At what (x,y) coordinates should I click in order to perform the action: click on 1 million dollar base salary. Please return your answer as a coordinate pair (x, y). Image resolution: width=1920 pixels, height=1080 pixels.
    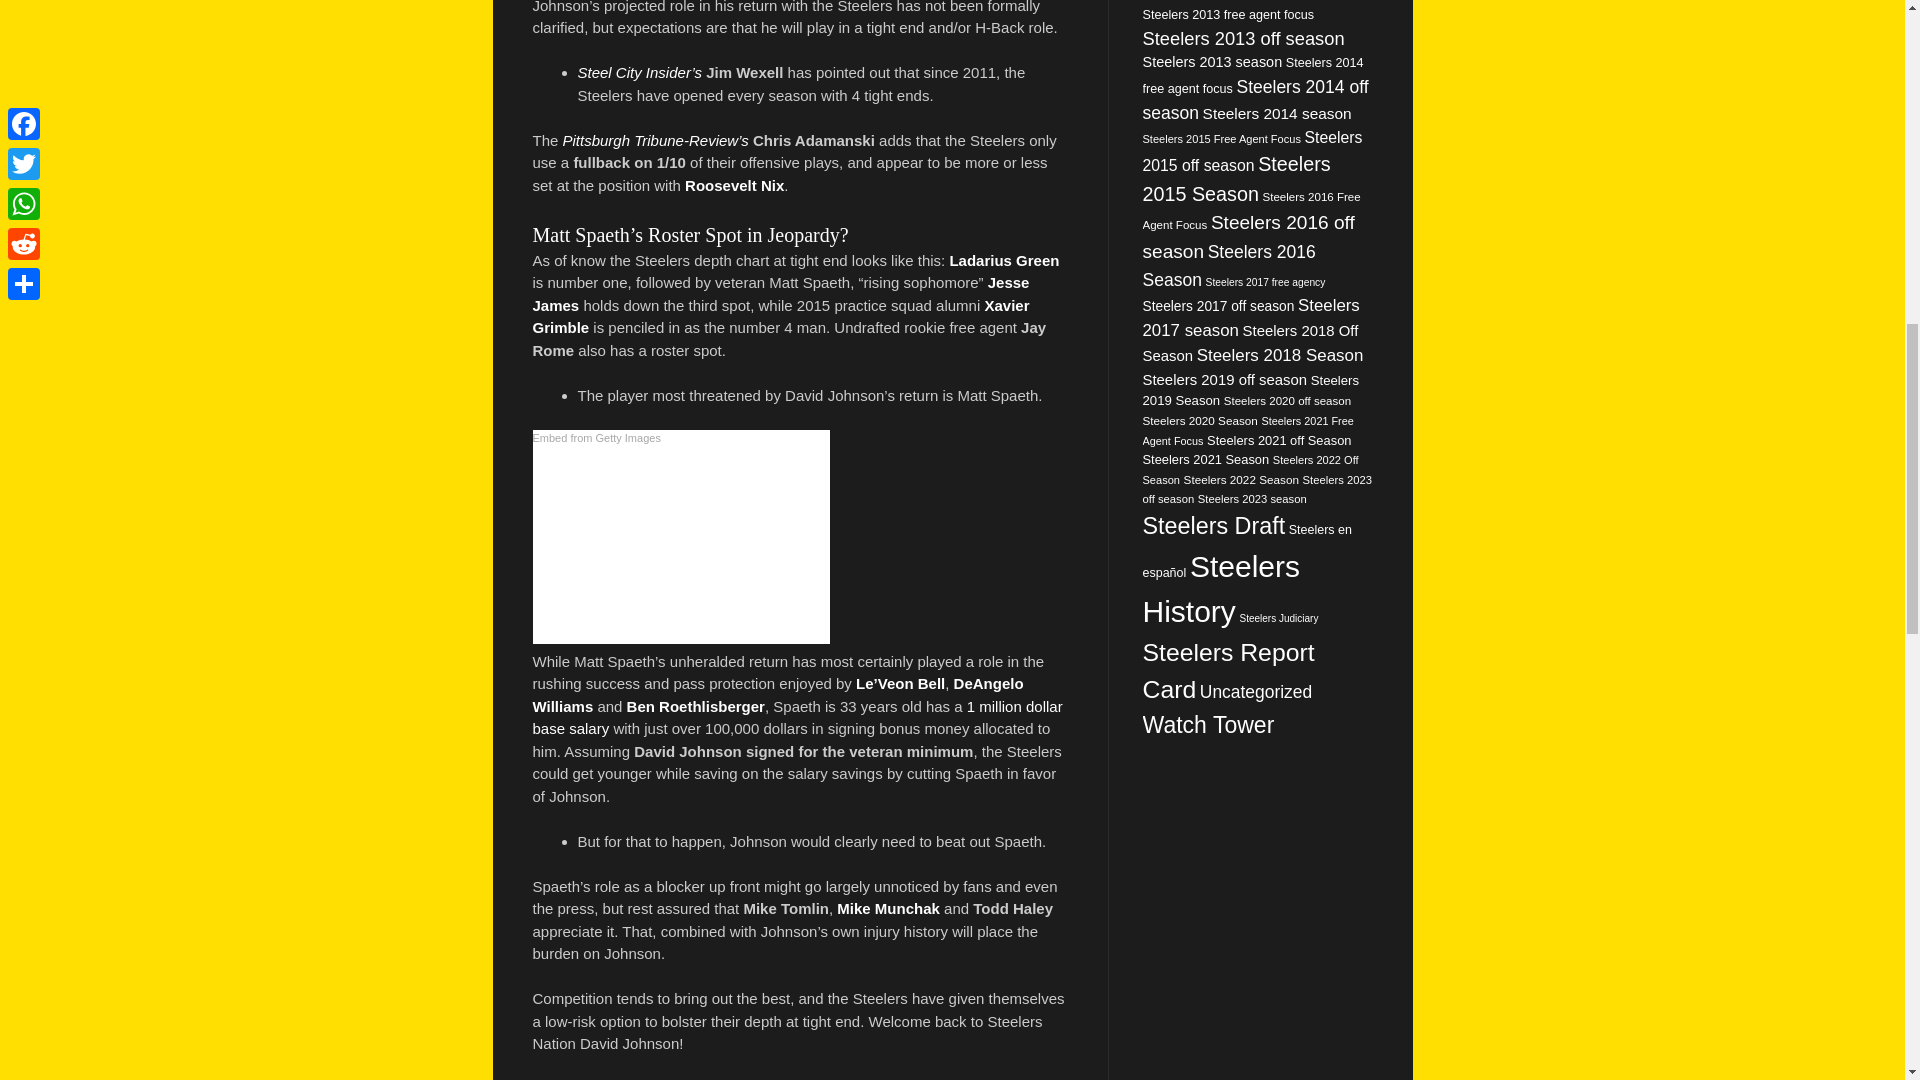
    Looking at the image, I should click on (796, 717).